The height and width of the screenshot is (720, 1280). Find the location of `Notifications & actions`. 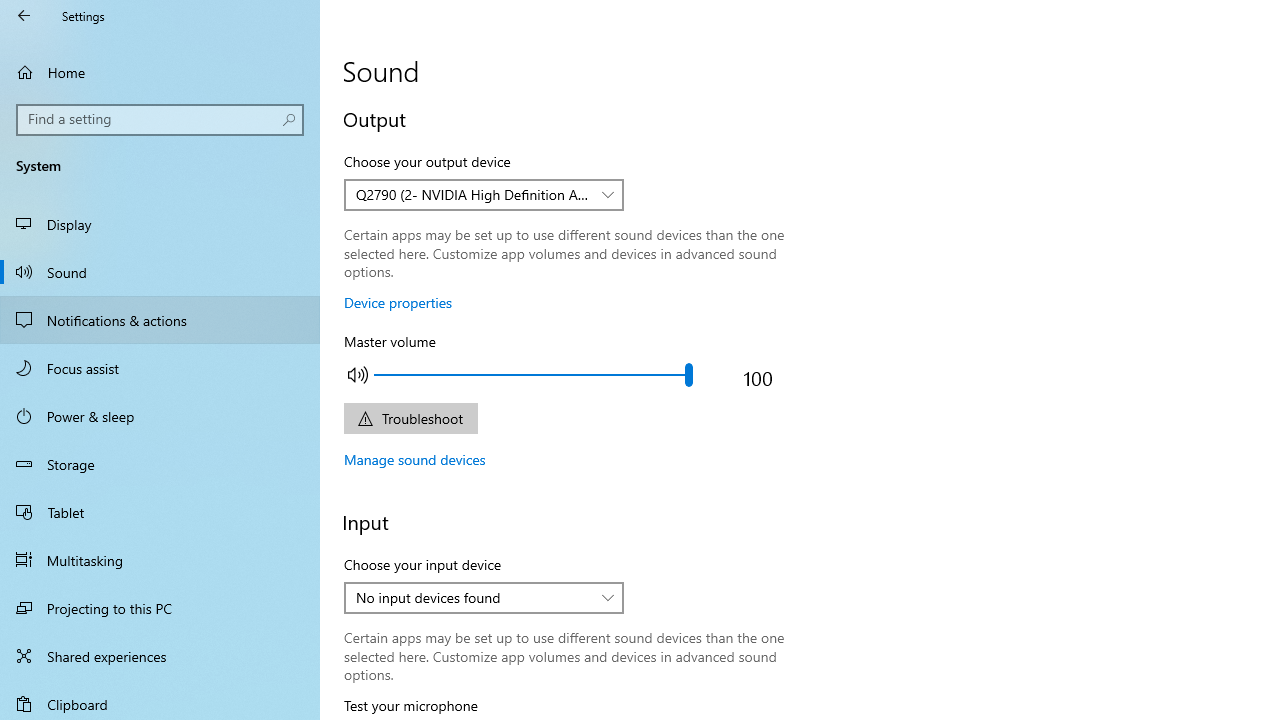

Notifications & actions is located at coordinates (160, 320).